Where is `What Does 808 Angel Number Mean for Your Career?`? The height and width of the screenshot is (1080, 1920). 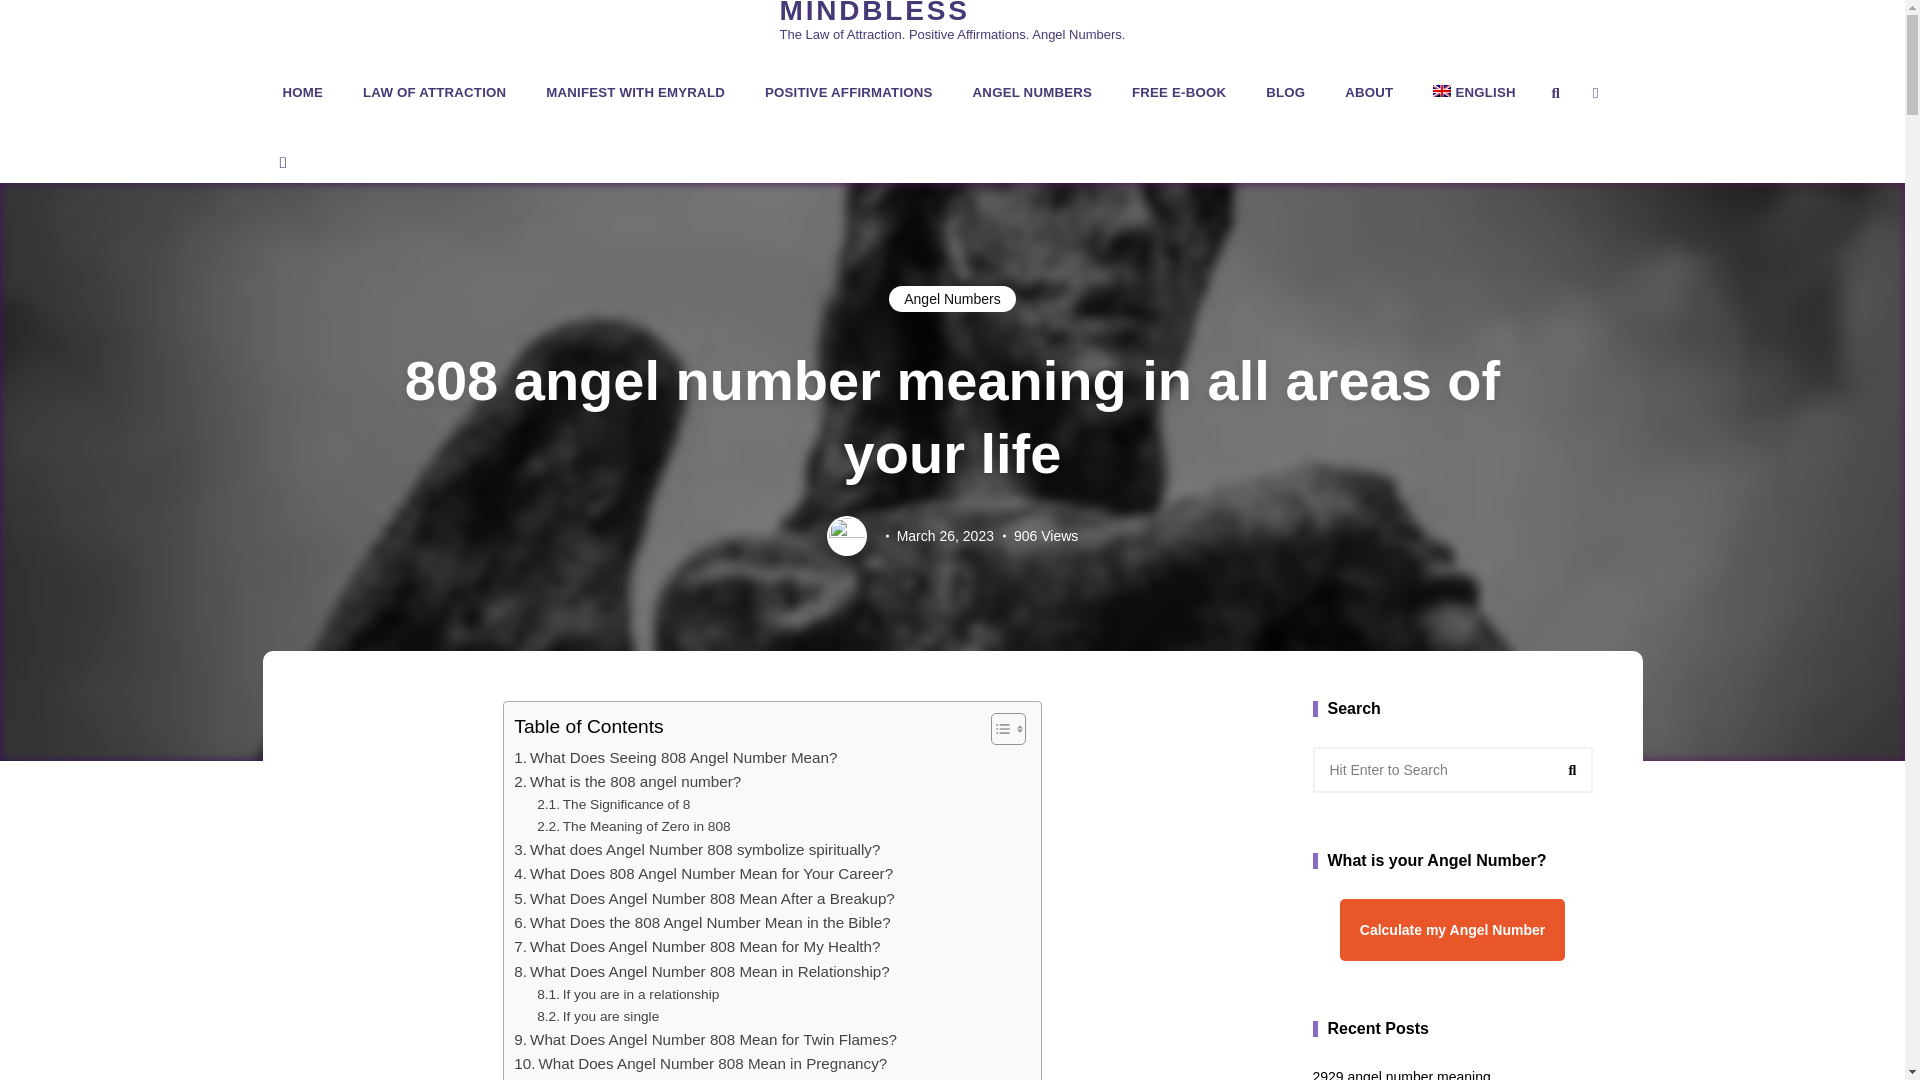 What Does 808 Angel Number Mean for Your Career? is located at coordinates (703, 873).